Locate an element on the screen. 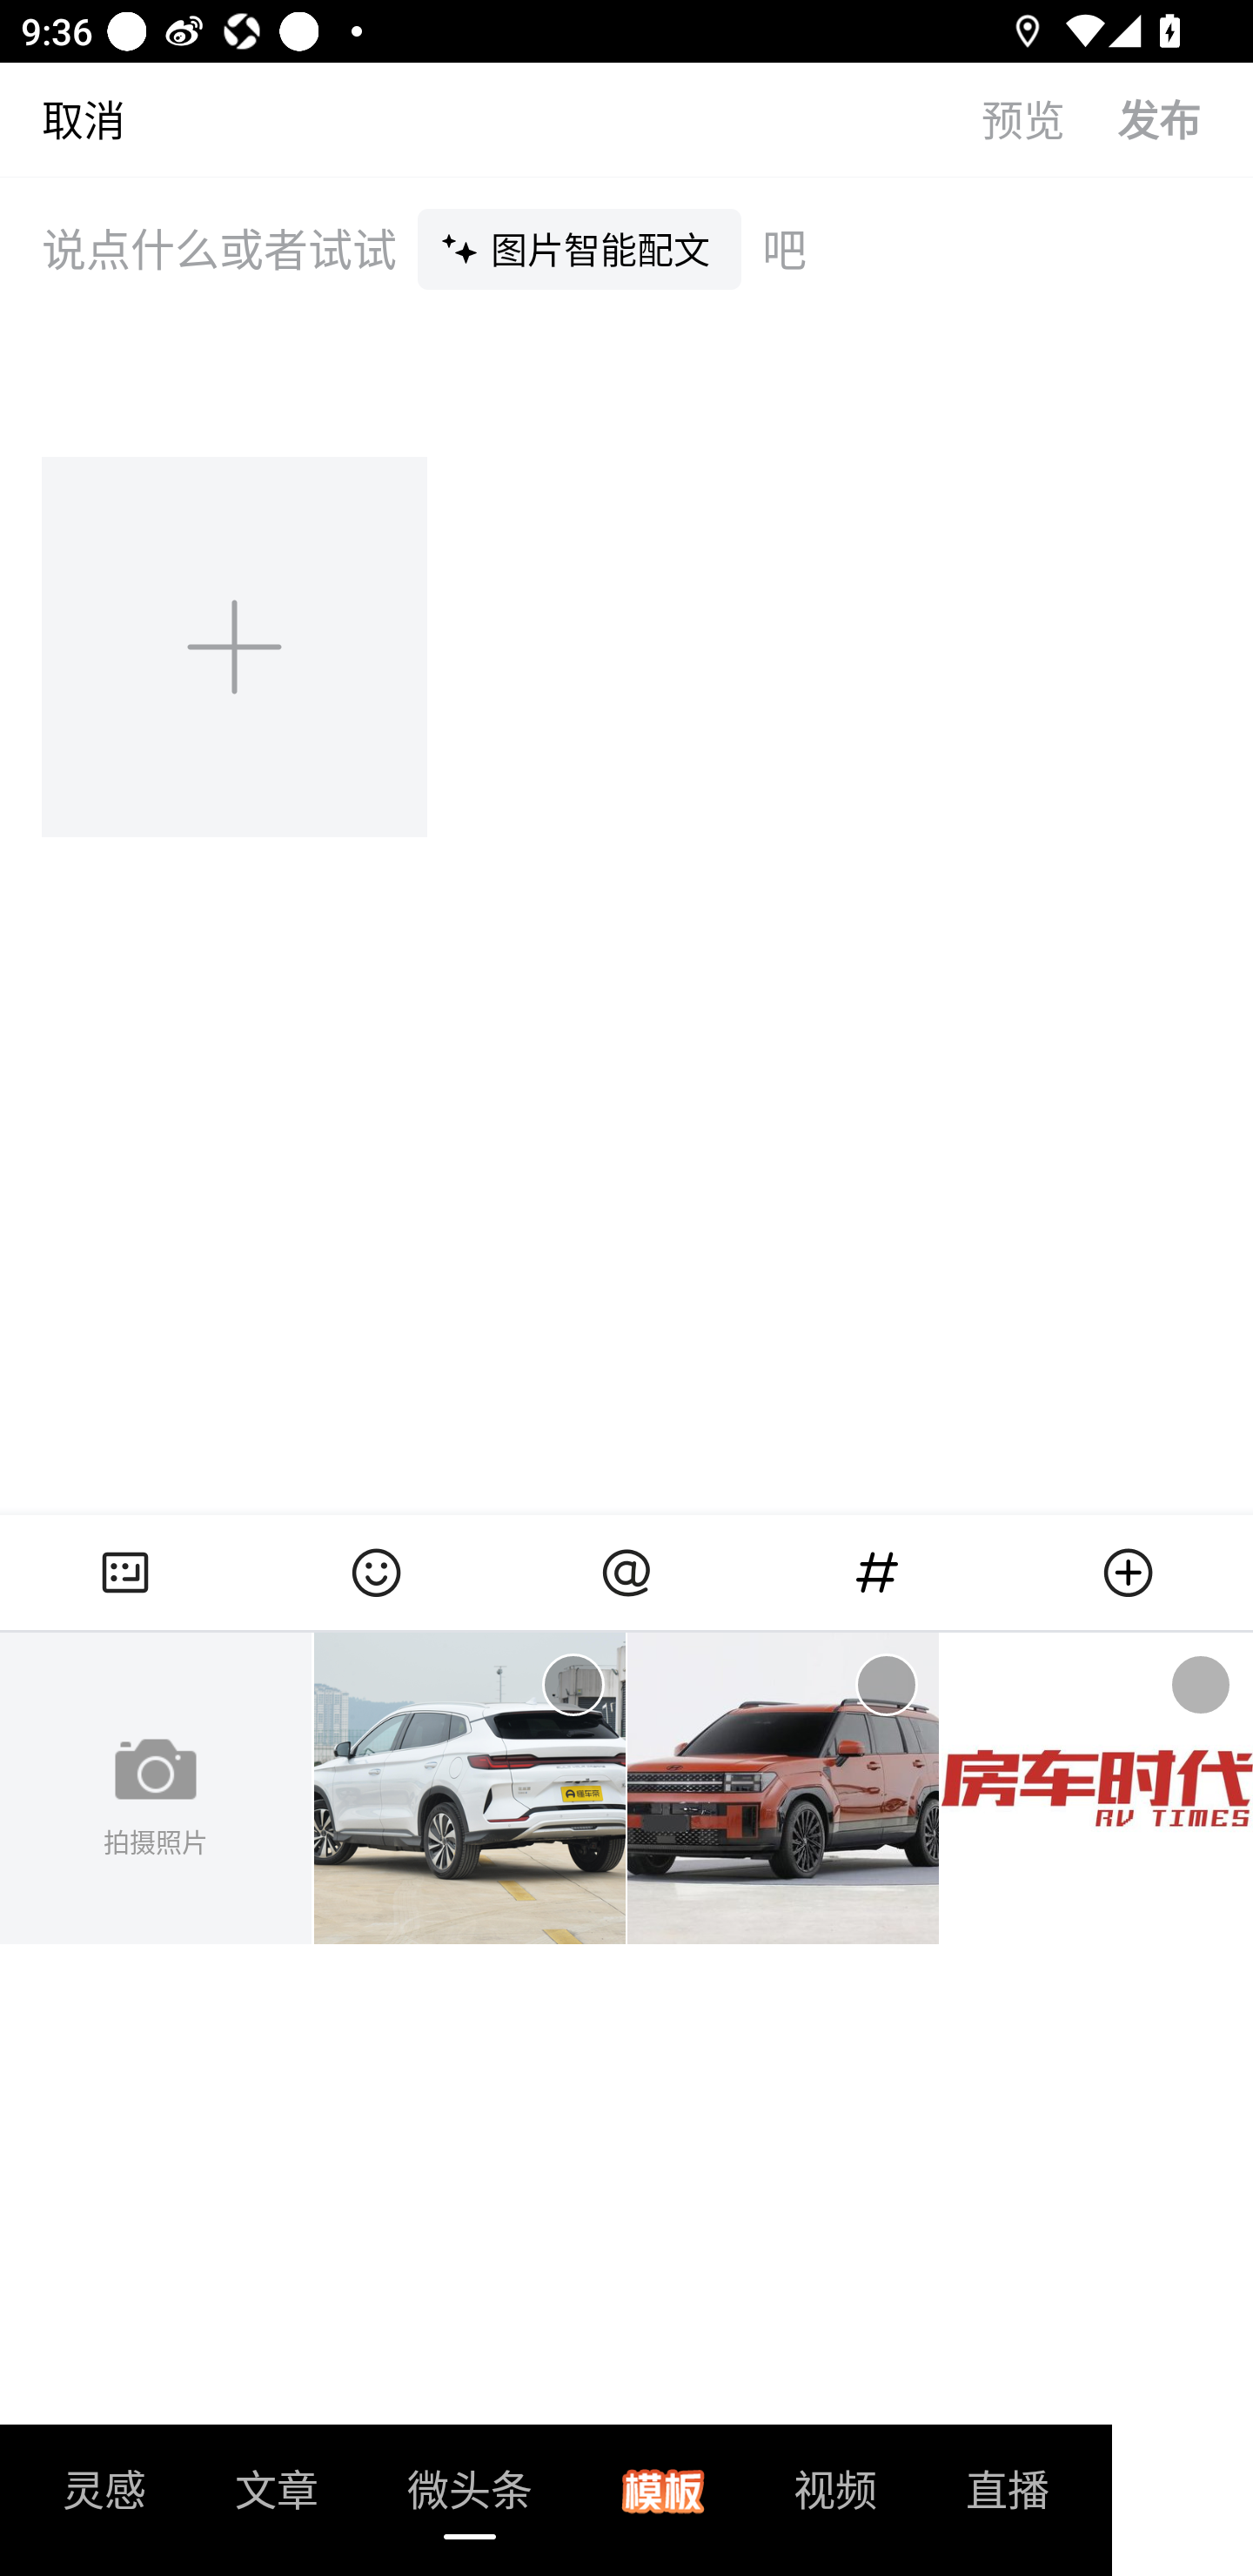 Image resolution: width=1253 pixels, height=2576 pixels. 预览 is located at coordinates (1049, 118).